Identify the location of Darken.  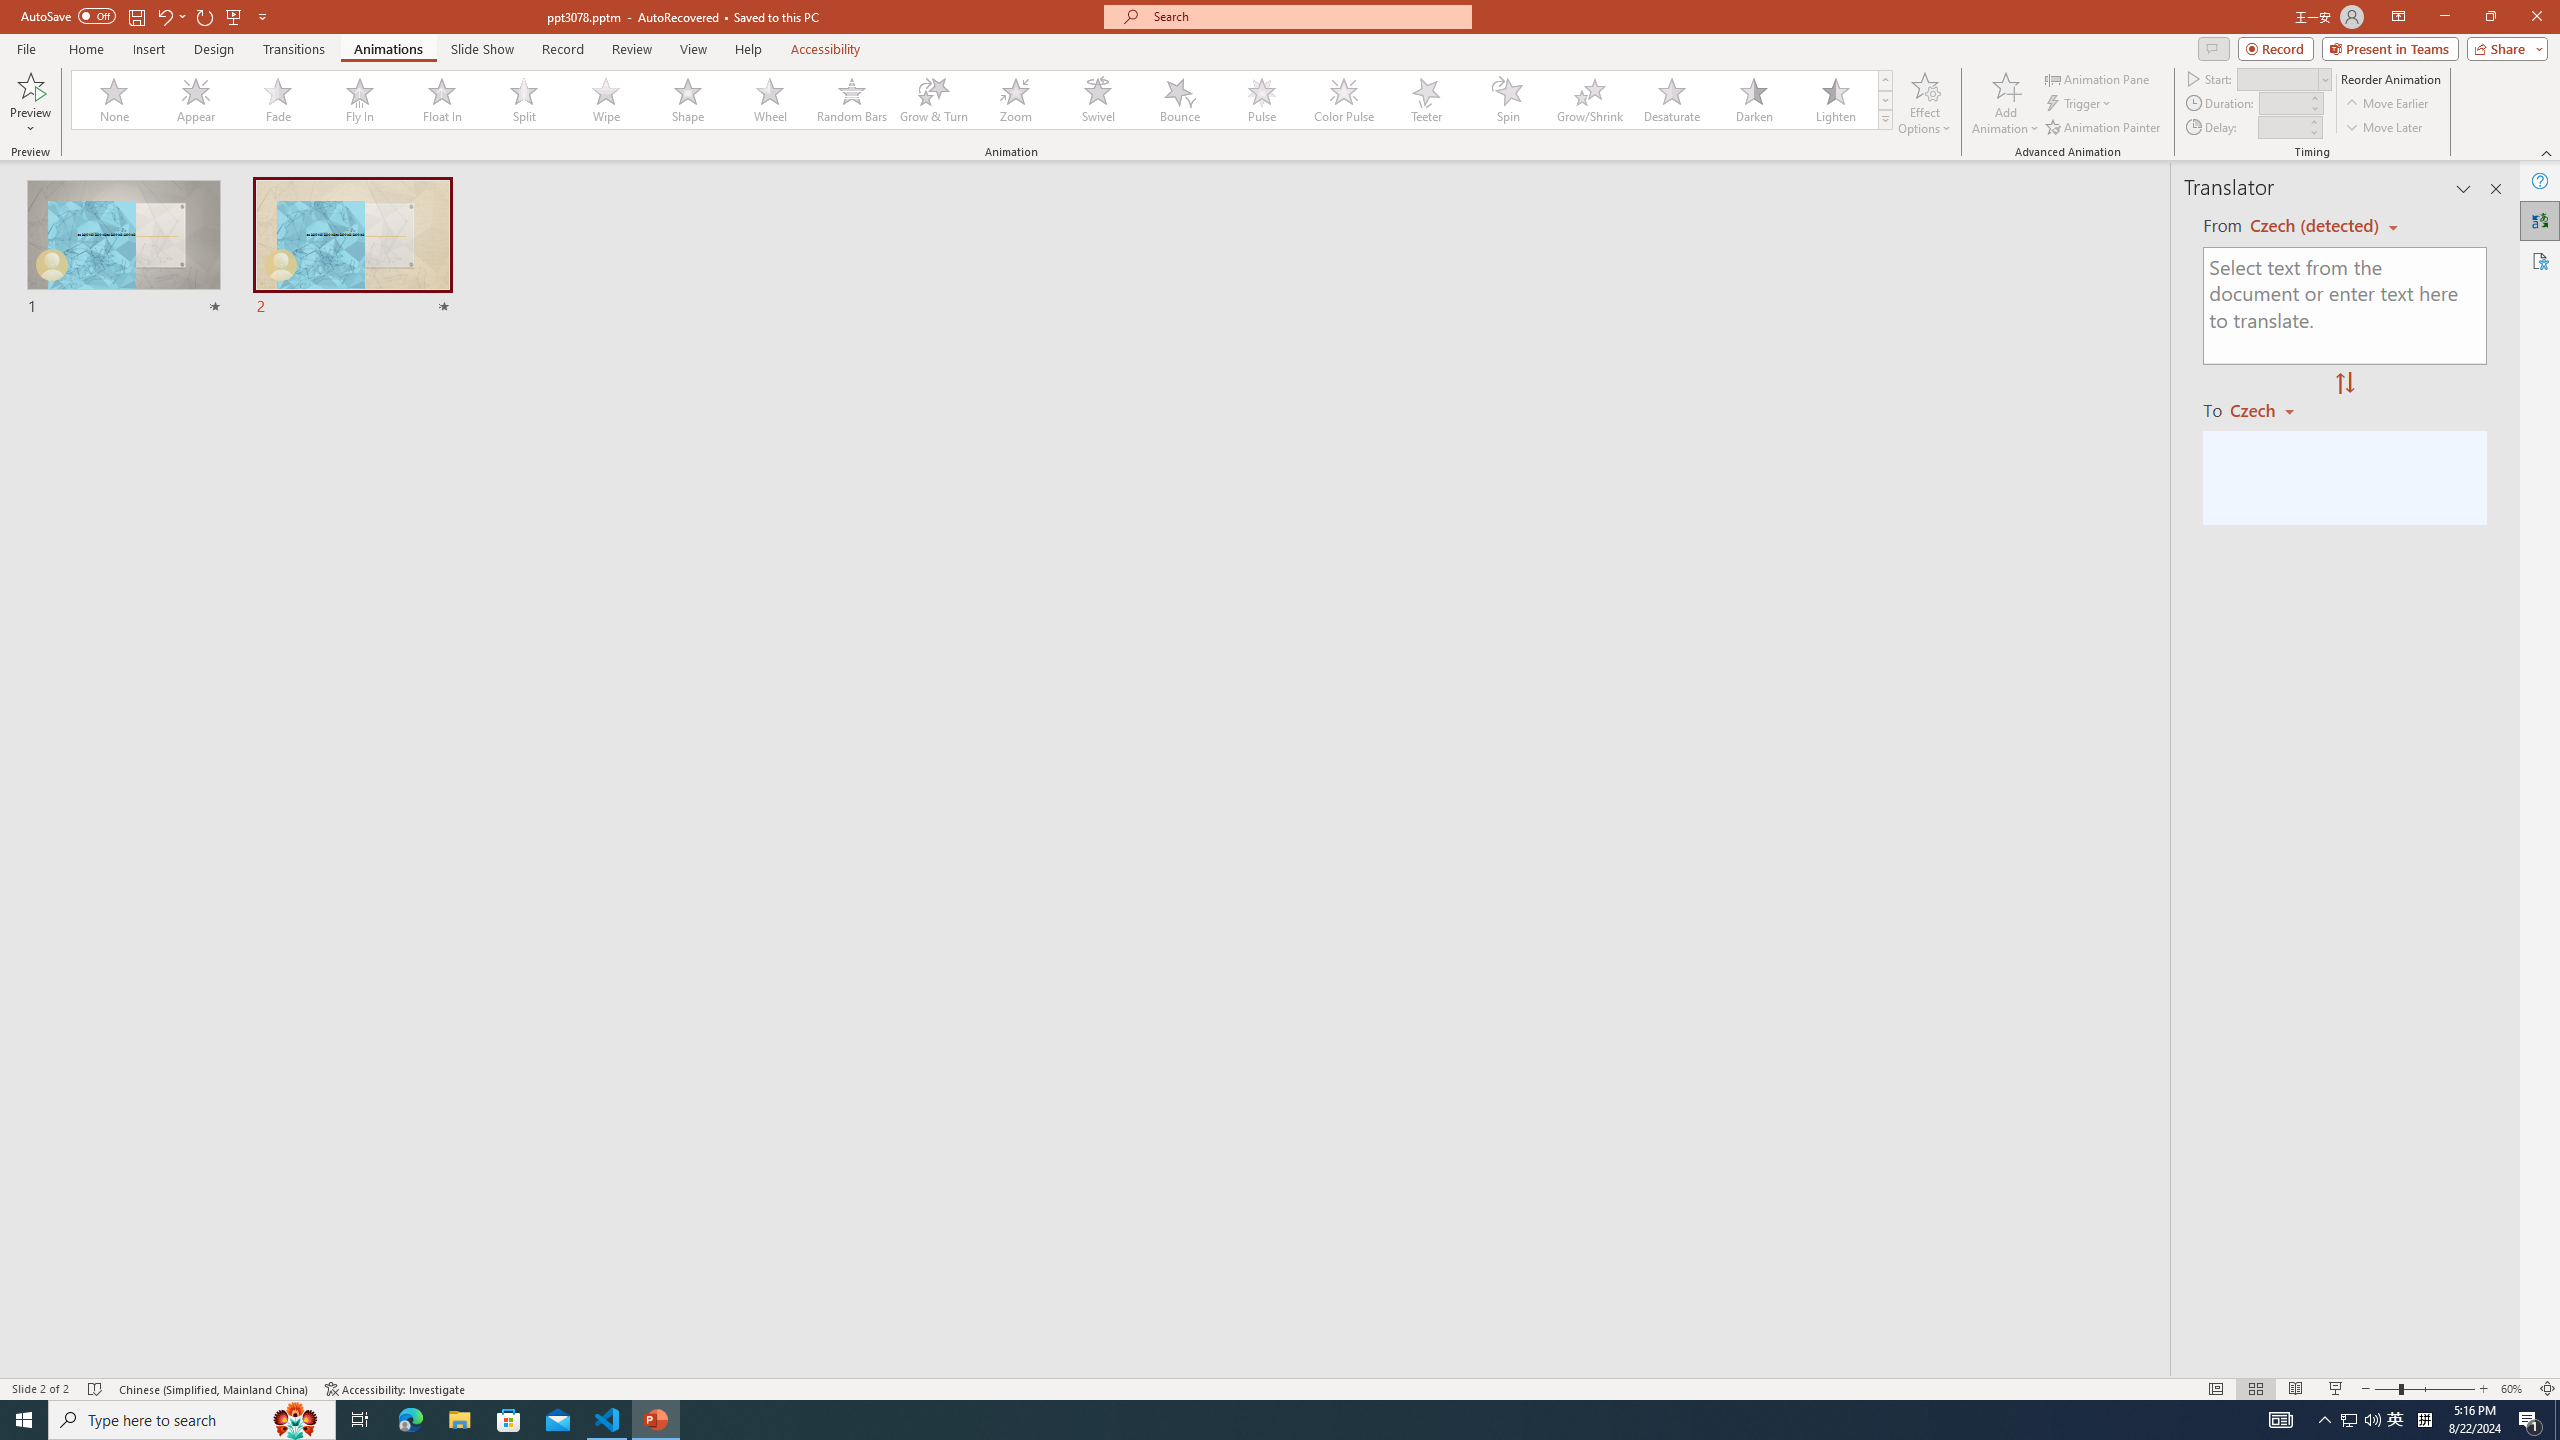
(1753, 100).